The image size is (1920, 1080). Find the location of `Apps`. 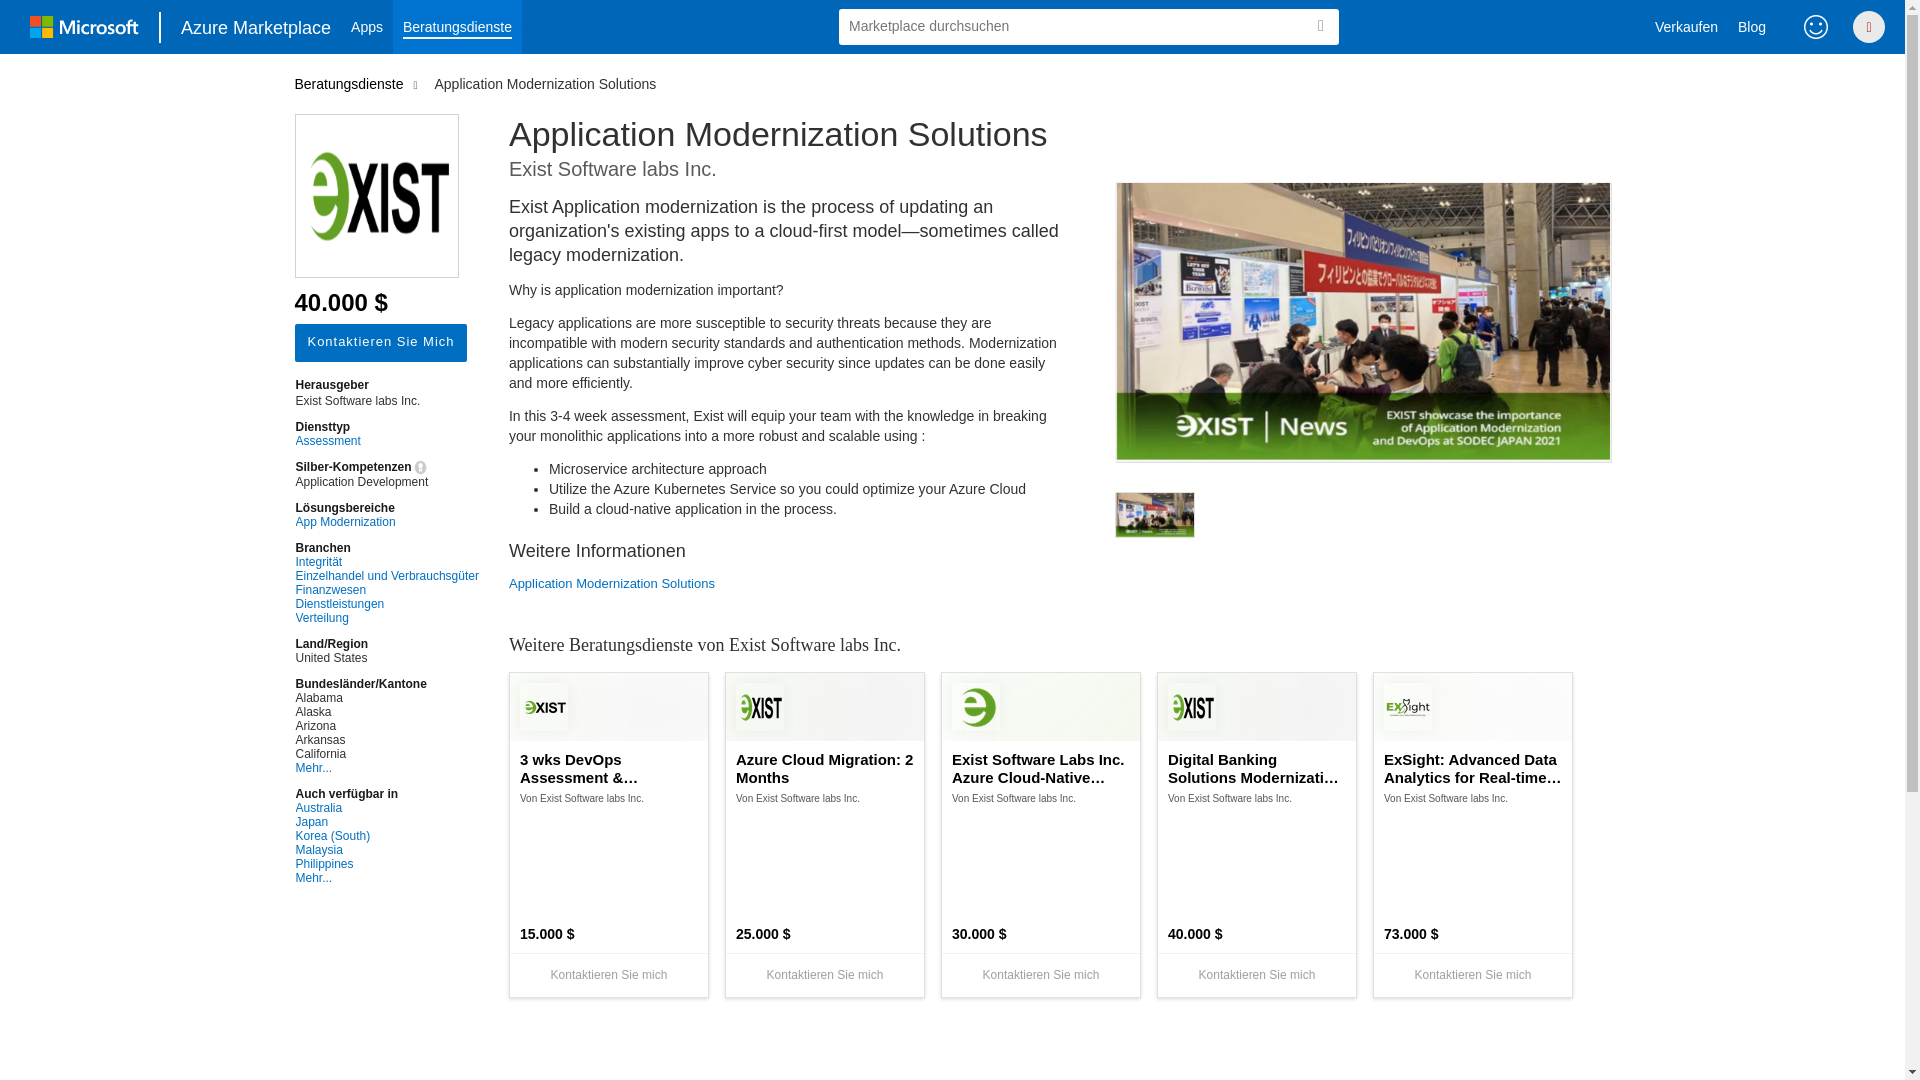

Apps is located at coordinates (367, 27).